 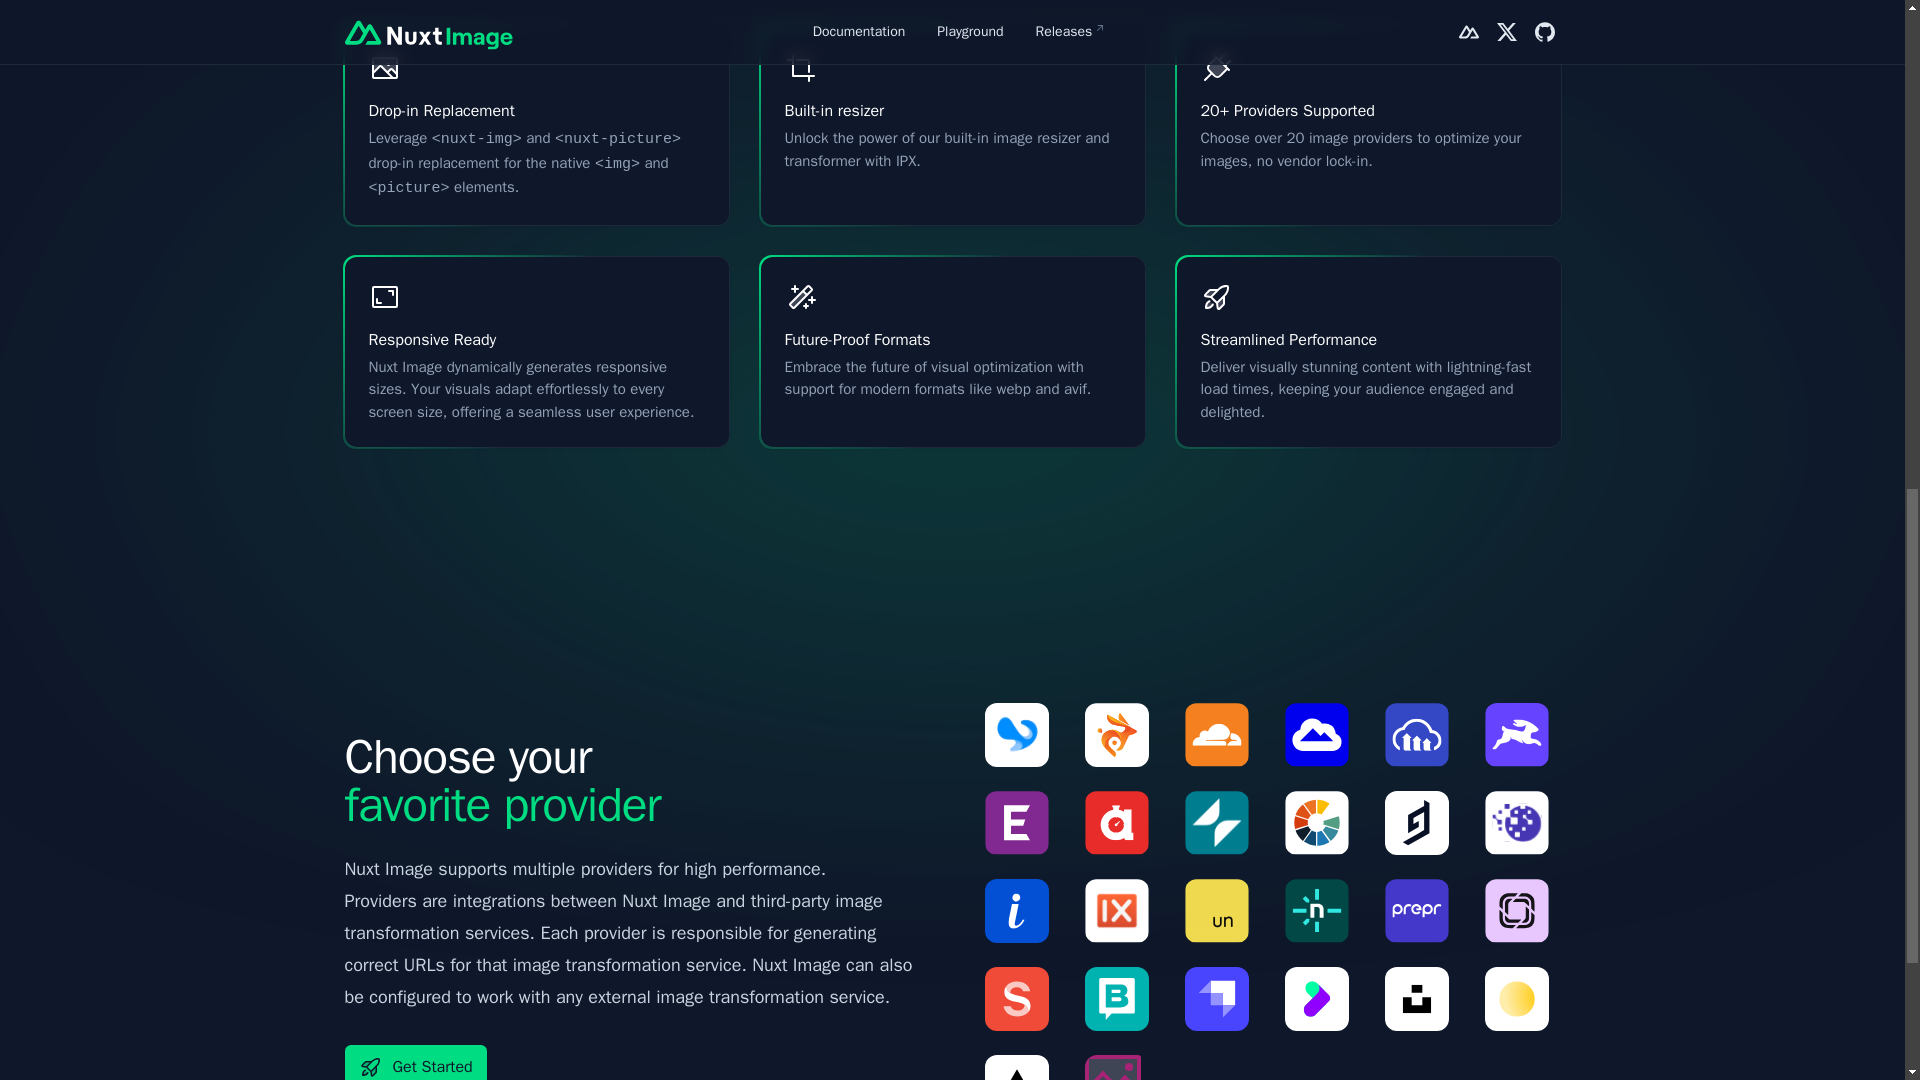 I want to click on netlify, so click(x=1322, y=910).